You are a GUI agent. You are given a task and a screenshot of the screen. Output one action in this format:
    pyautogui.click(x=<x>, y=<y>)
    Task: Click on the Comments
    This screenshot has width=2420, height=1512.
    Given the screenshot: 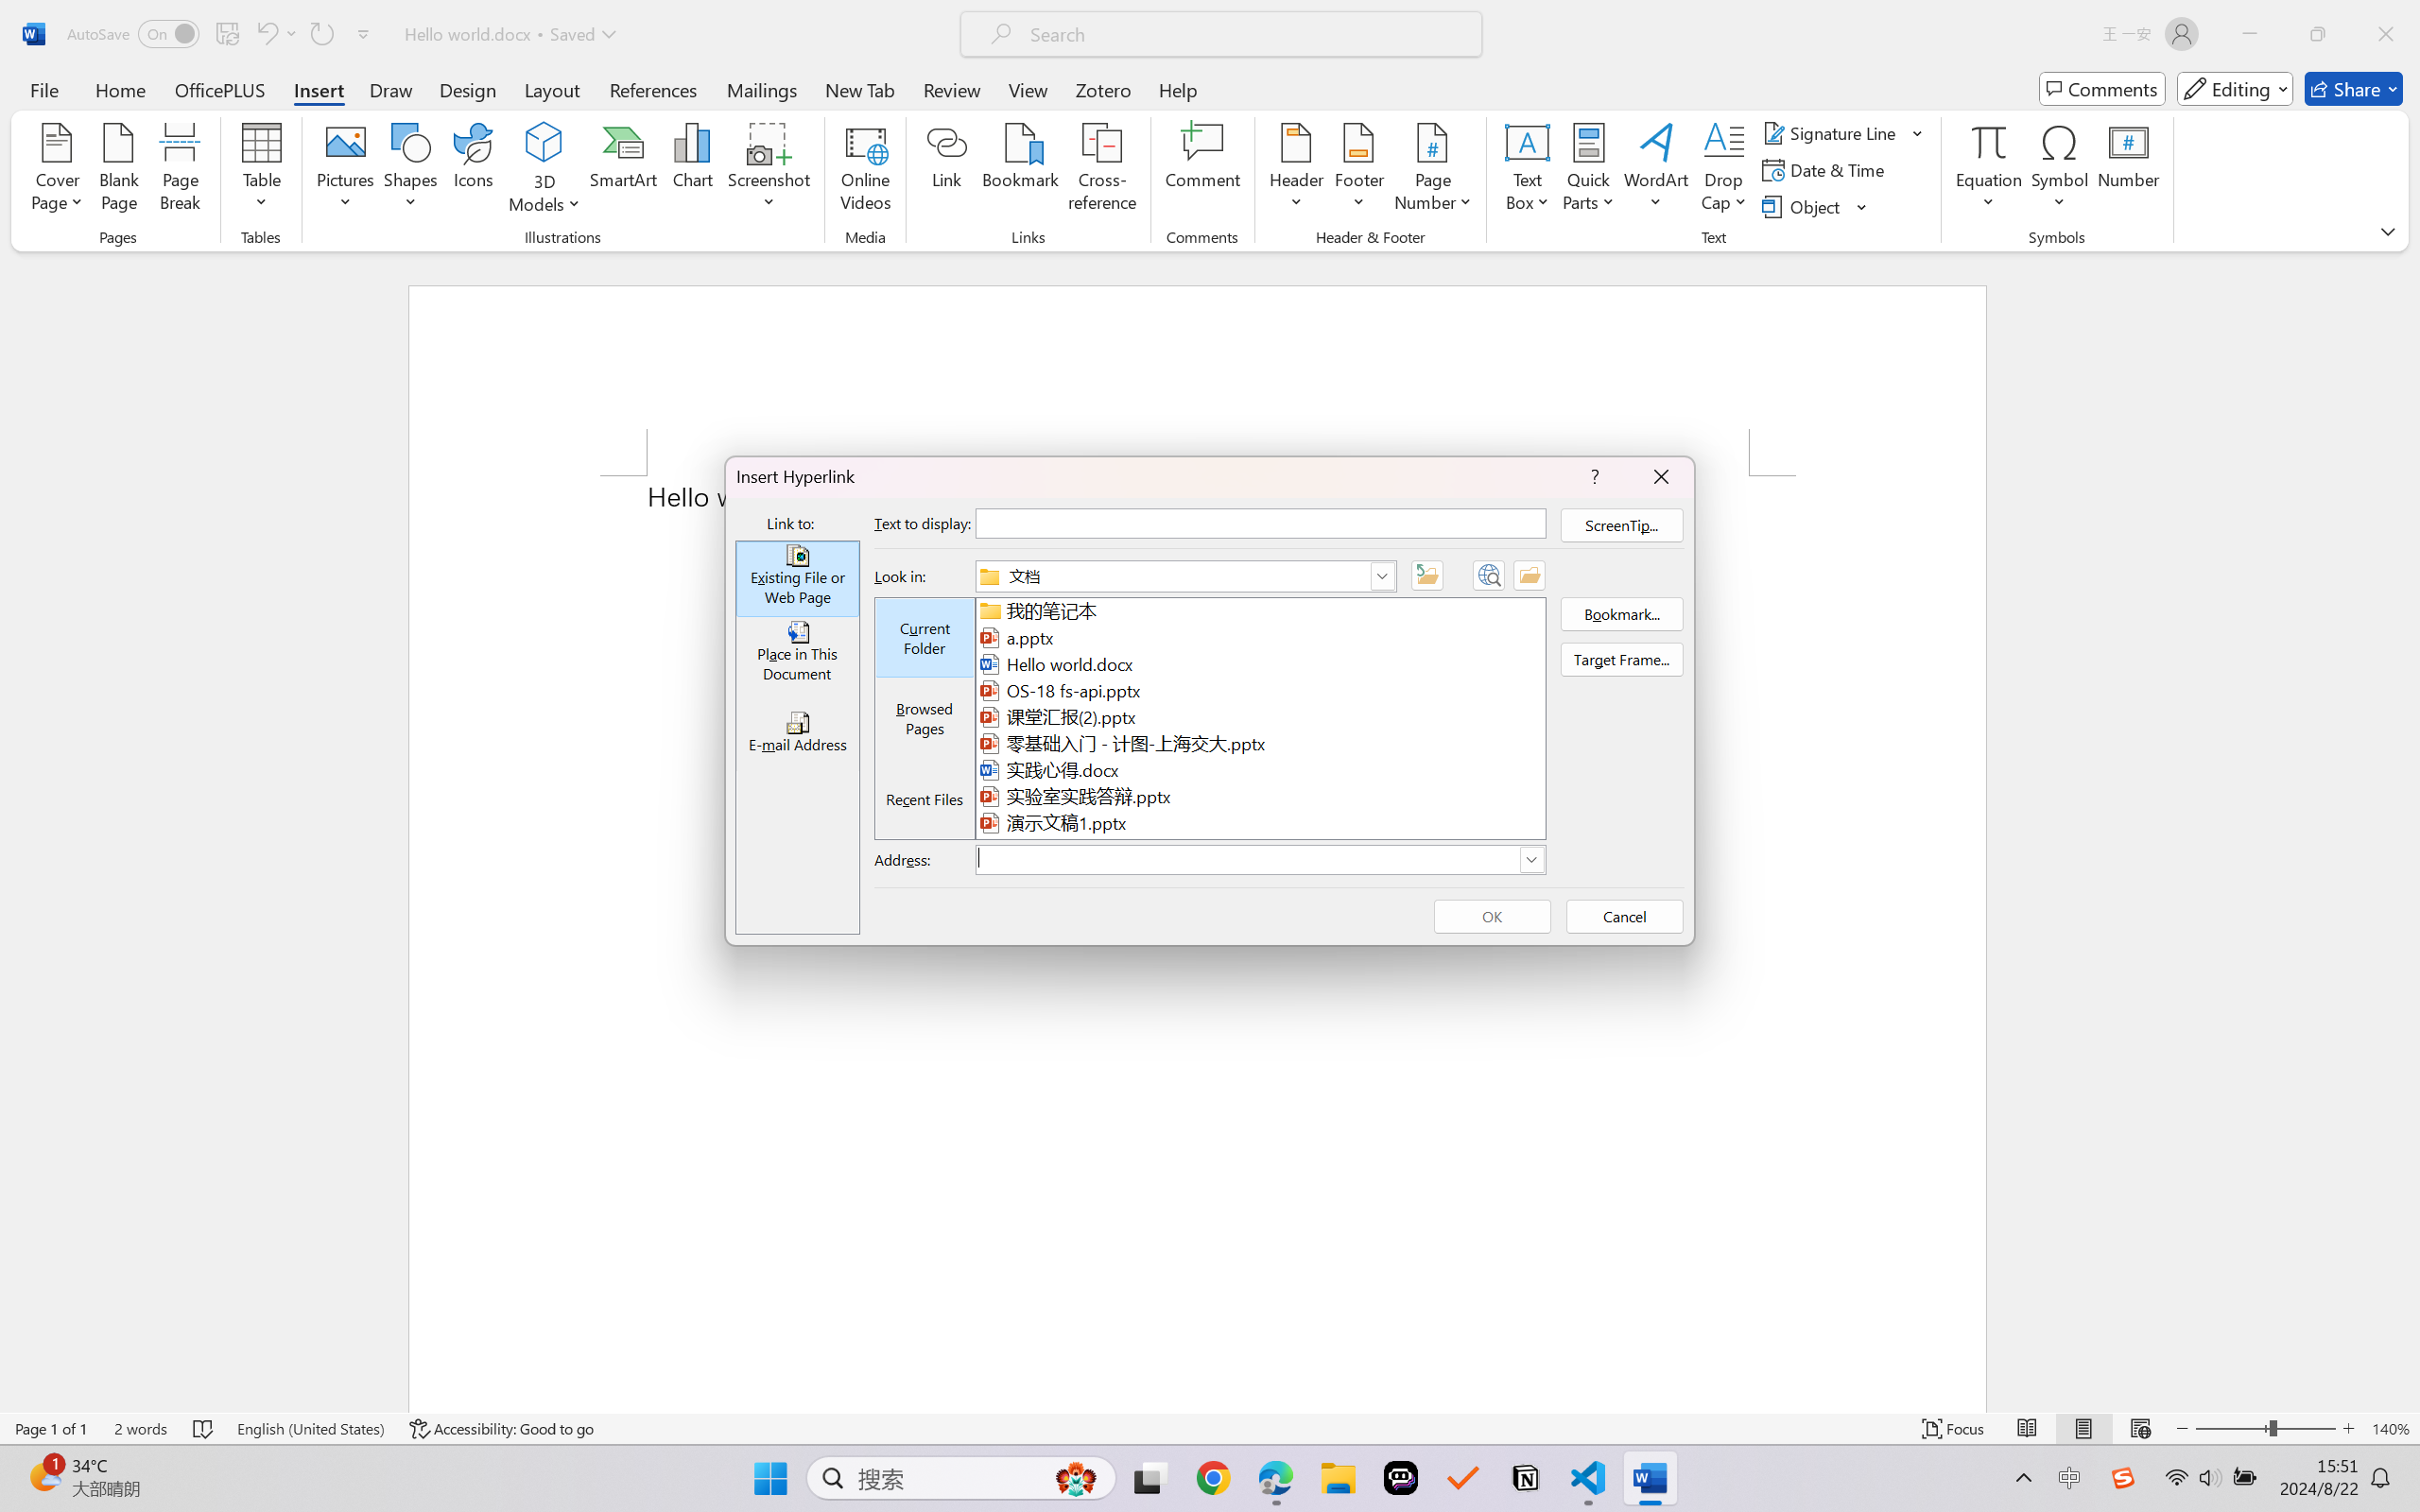 What is the action you would take?
    pyautogui.click(x=2102, y=89)
    